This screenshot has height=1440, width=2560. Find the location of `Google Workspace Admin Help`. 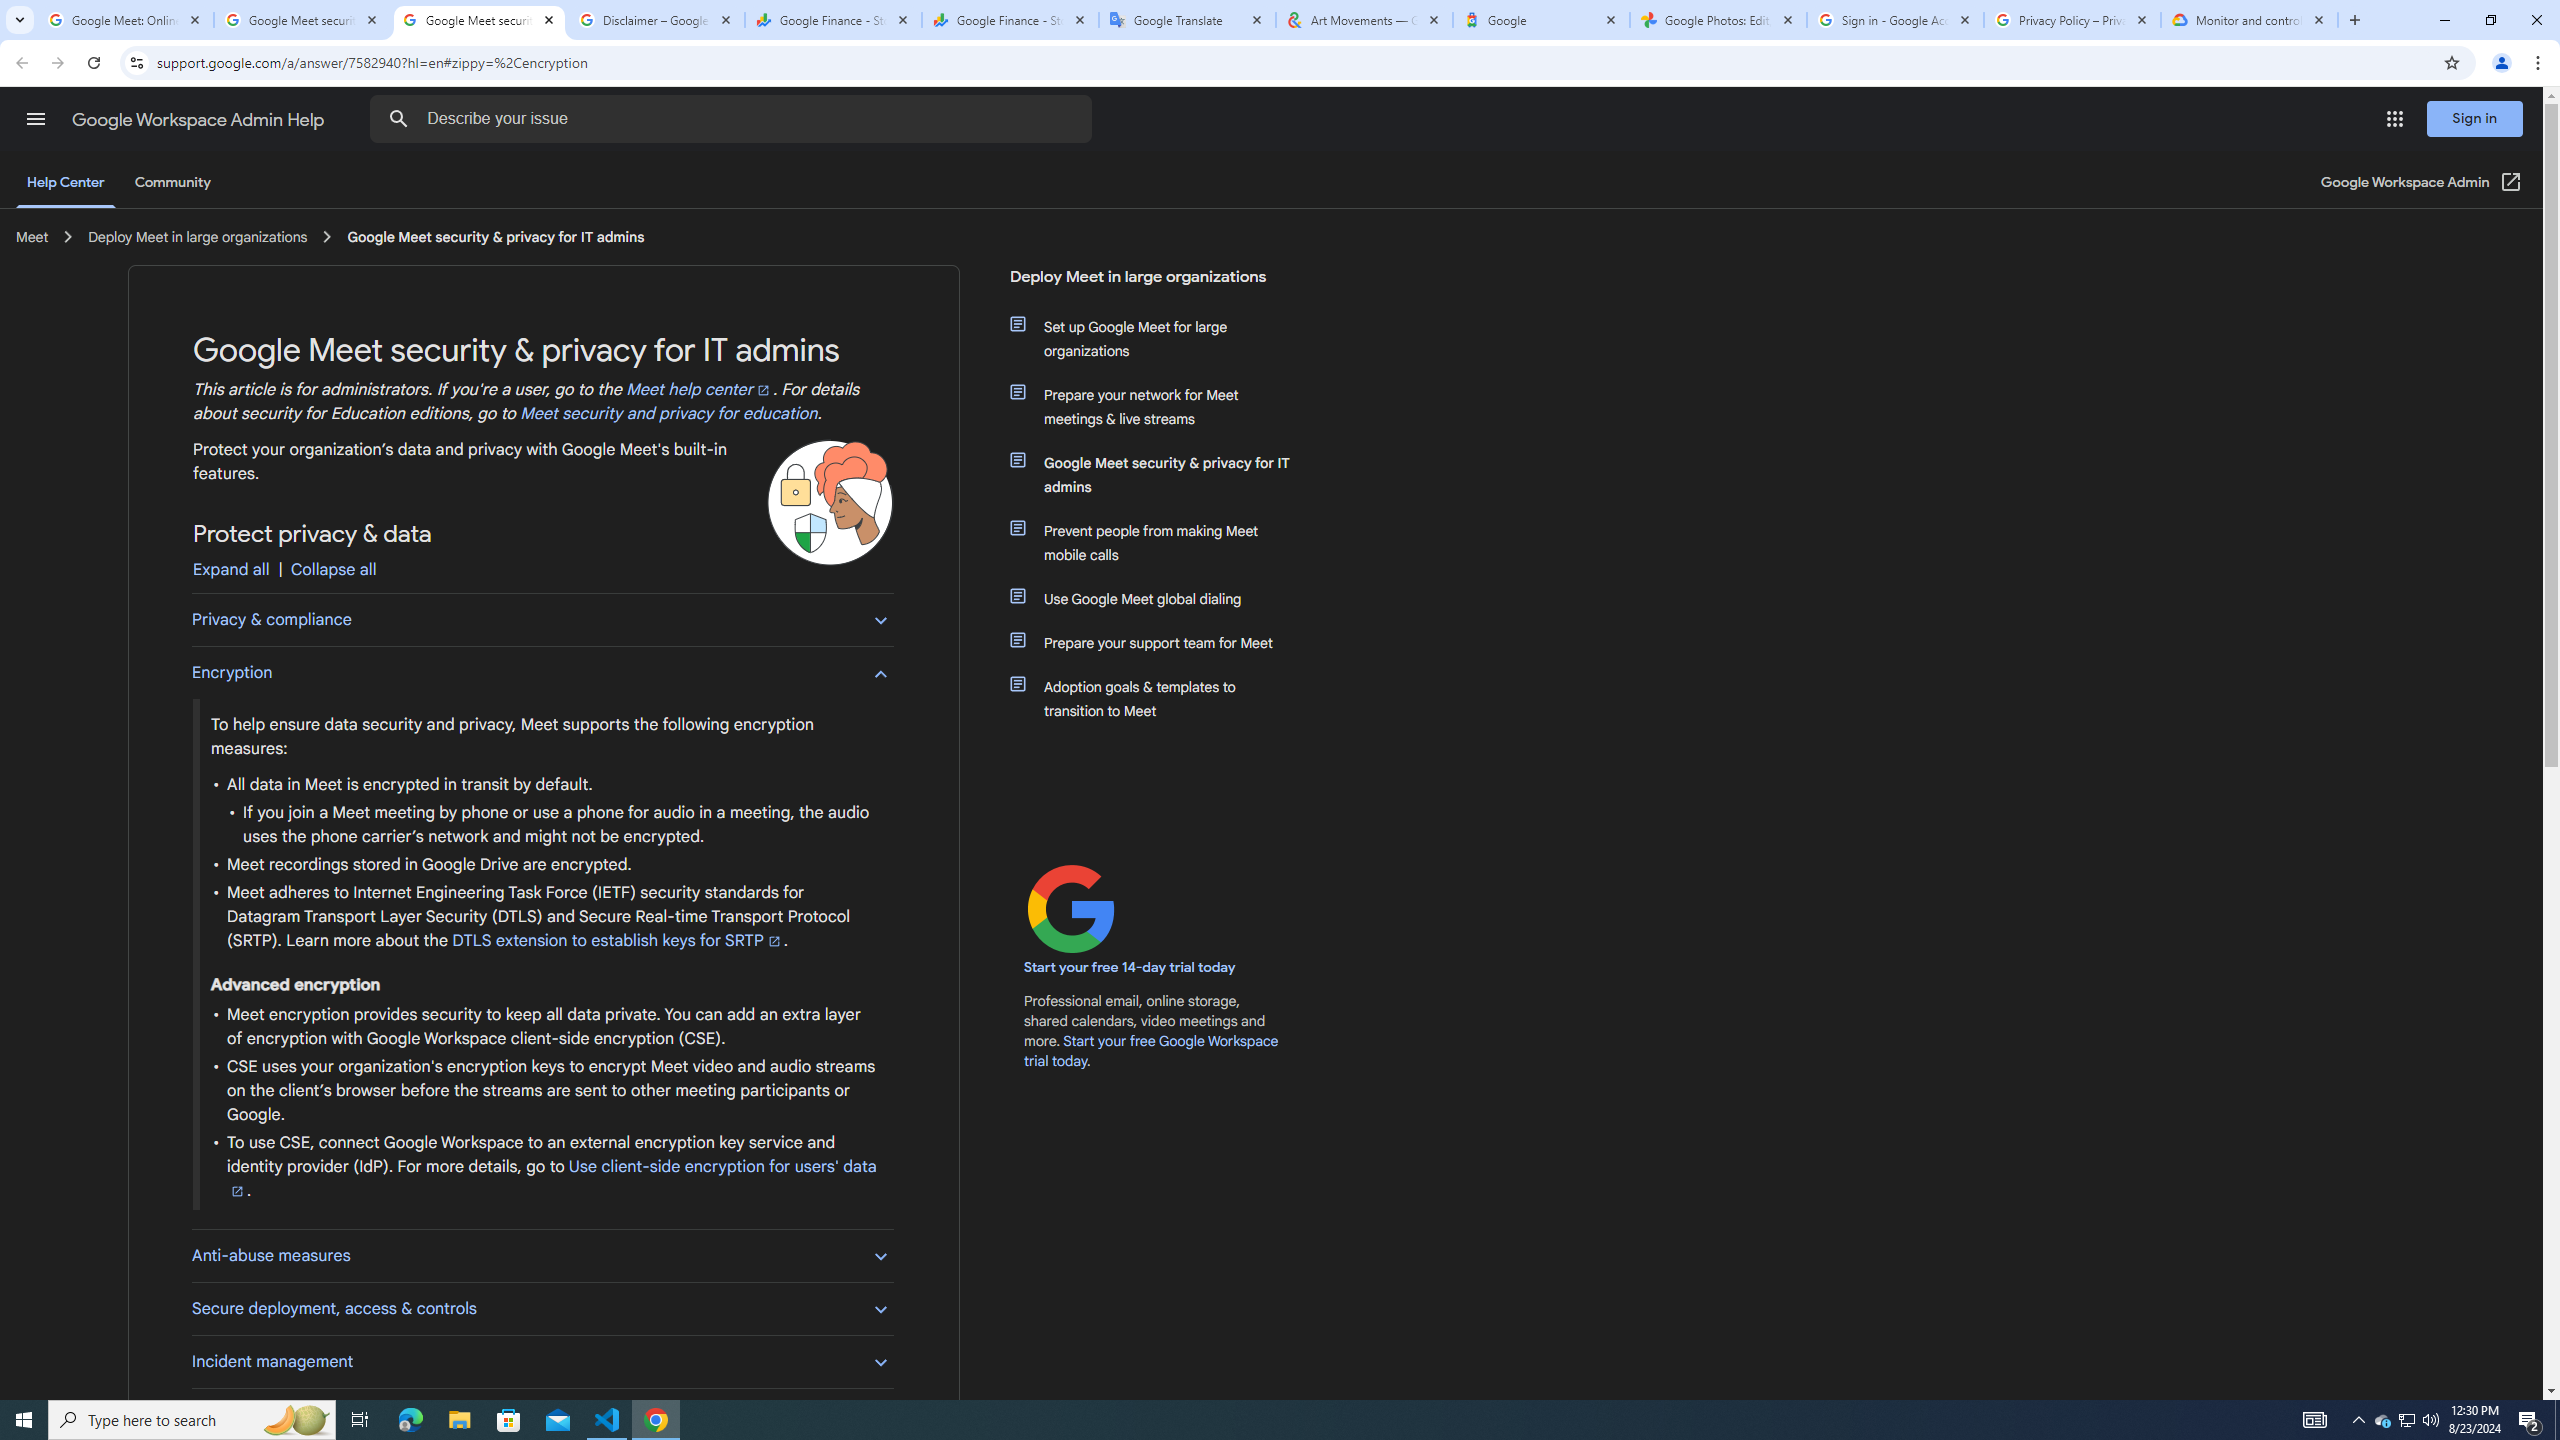

Google Workspace Admin Help is located at coordinates (200, 120).